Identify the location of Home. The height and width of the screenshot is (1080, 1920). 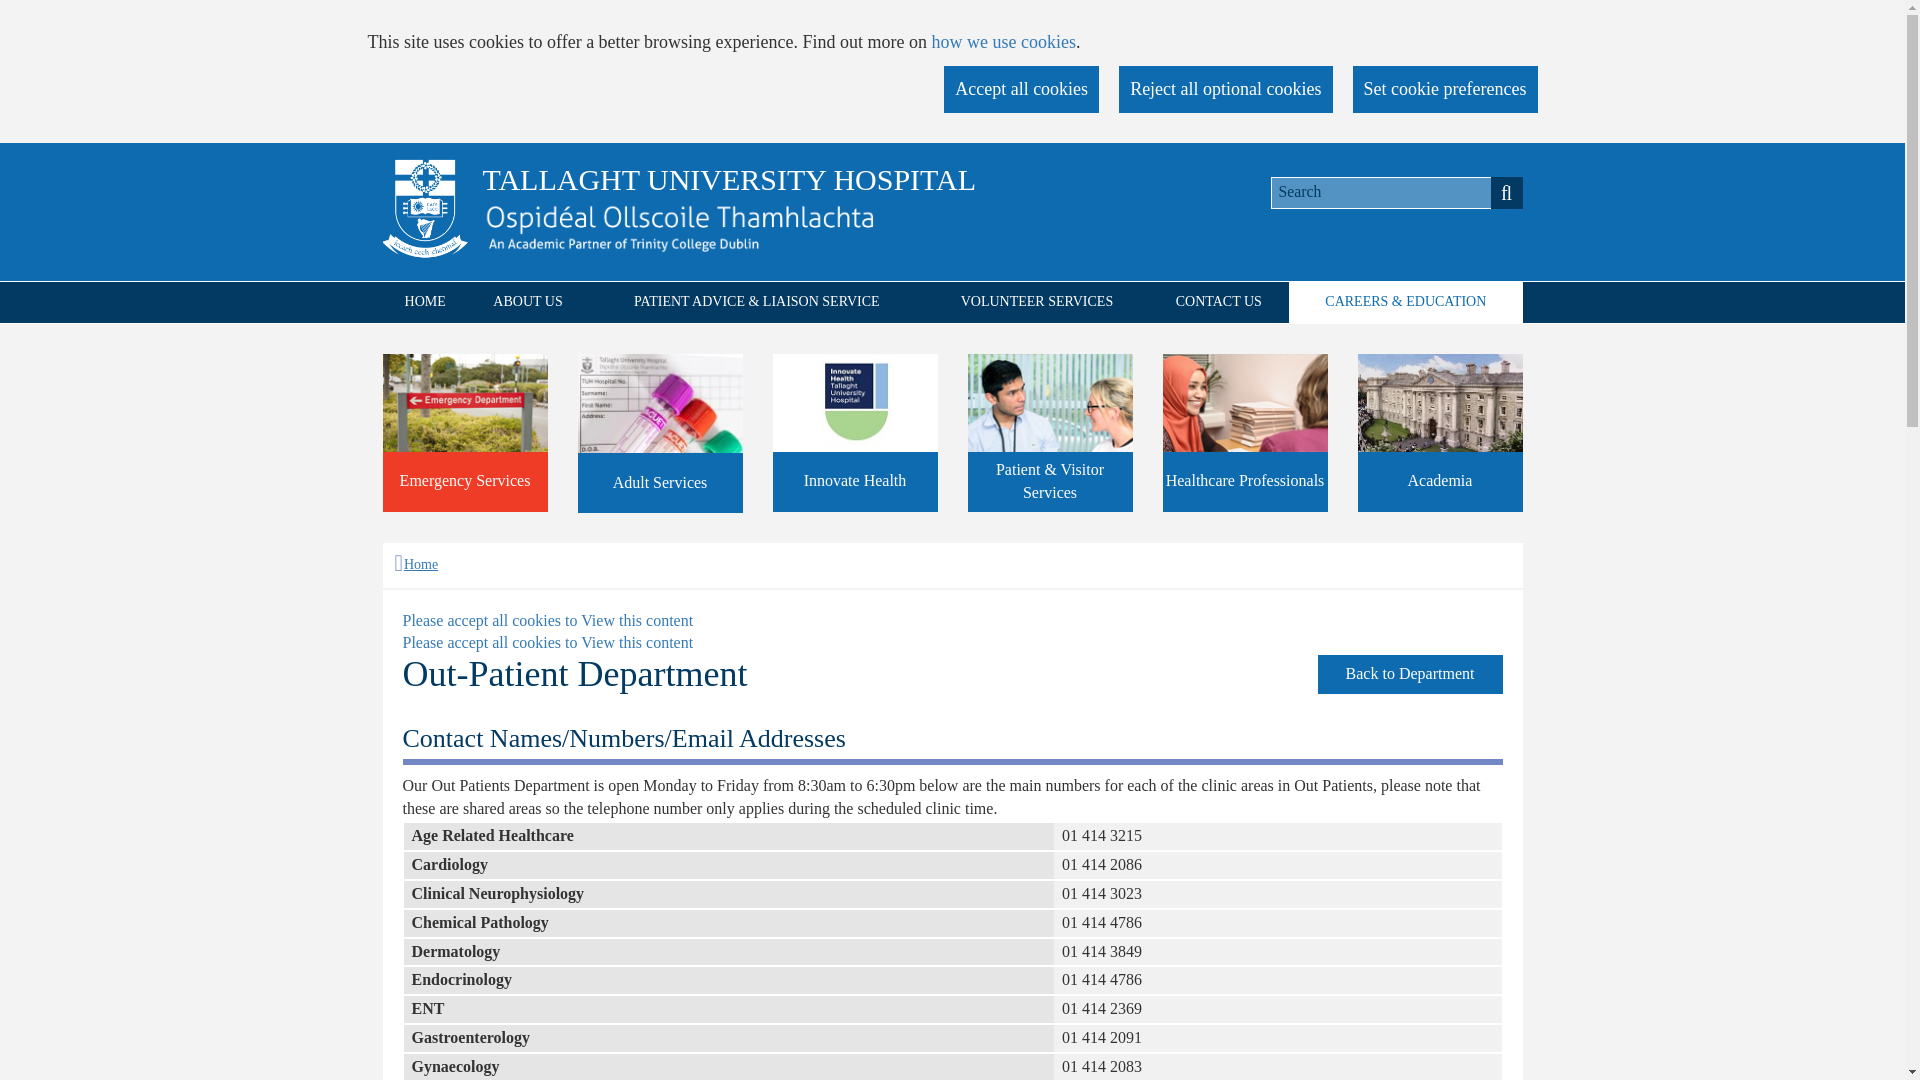
(415, 564).